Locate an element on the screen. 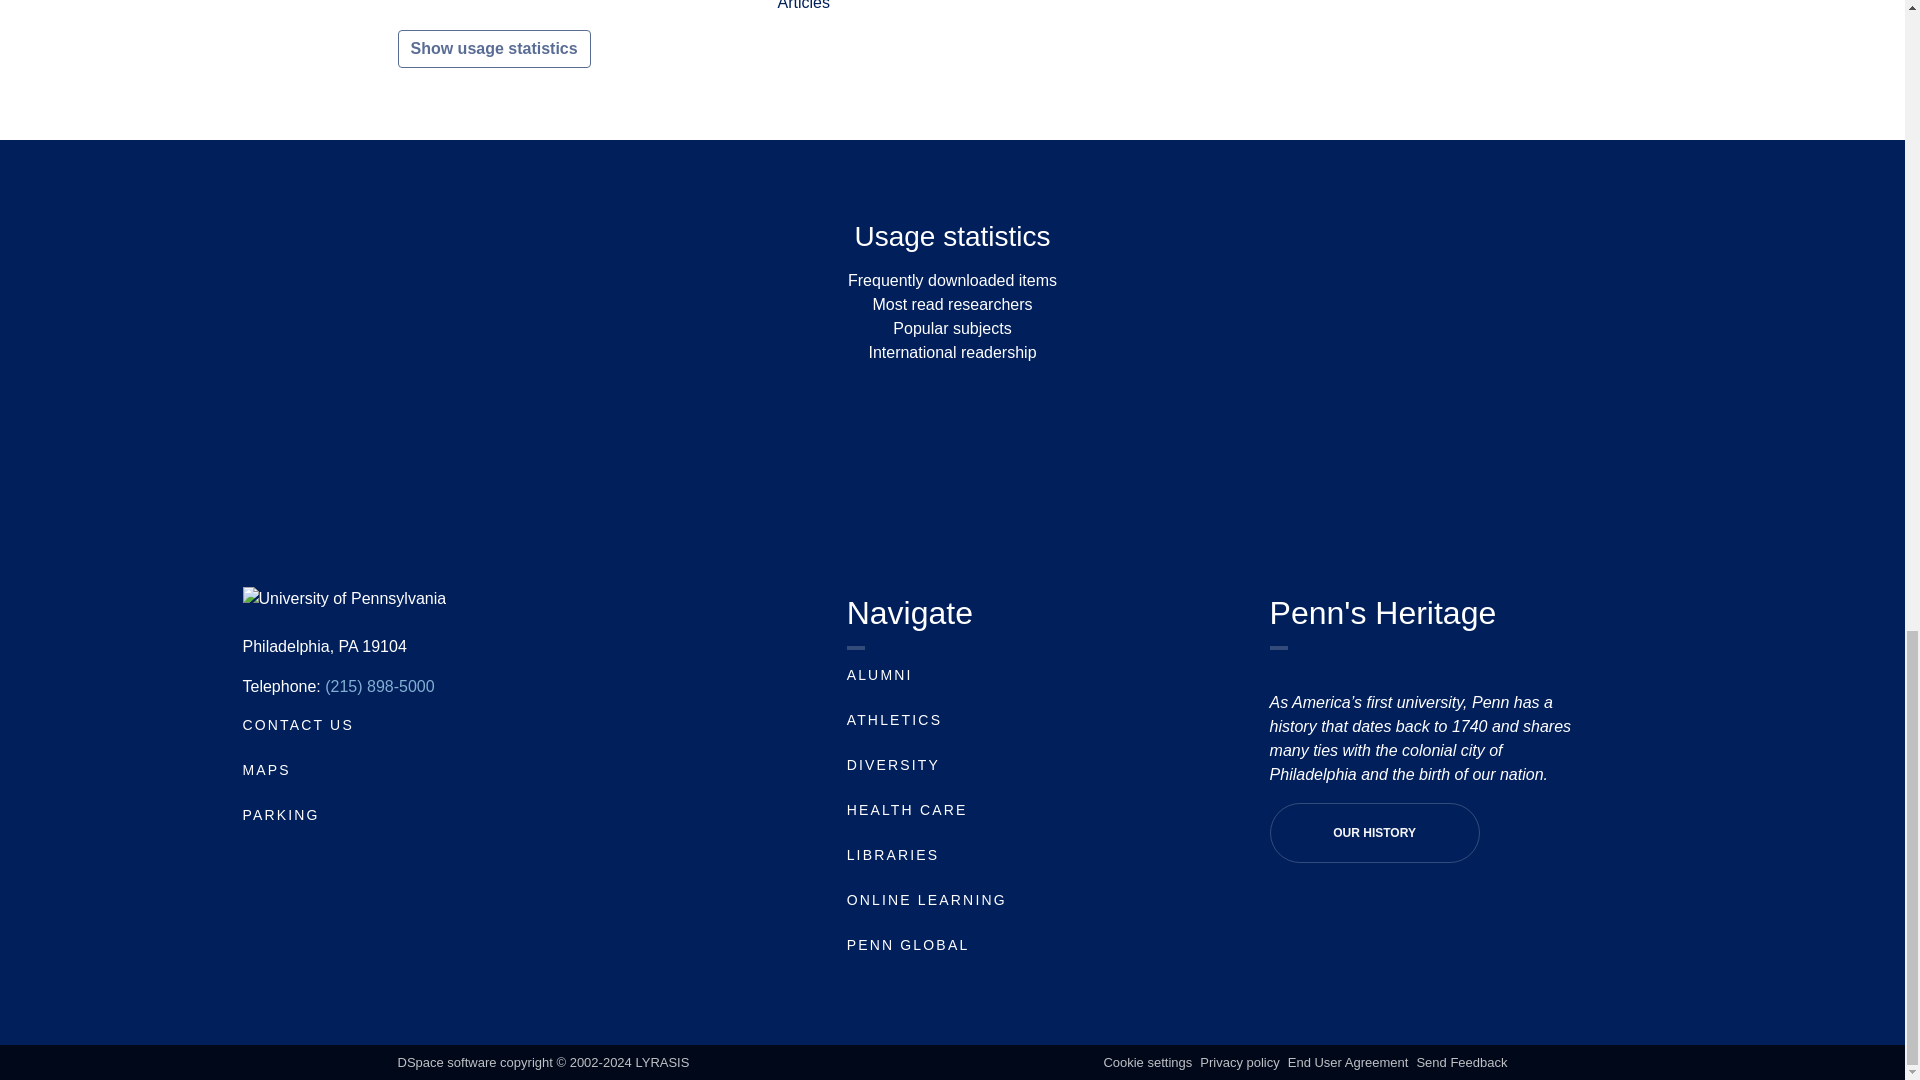  DIVERSITY is located at coordinates (893, 765).